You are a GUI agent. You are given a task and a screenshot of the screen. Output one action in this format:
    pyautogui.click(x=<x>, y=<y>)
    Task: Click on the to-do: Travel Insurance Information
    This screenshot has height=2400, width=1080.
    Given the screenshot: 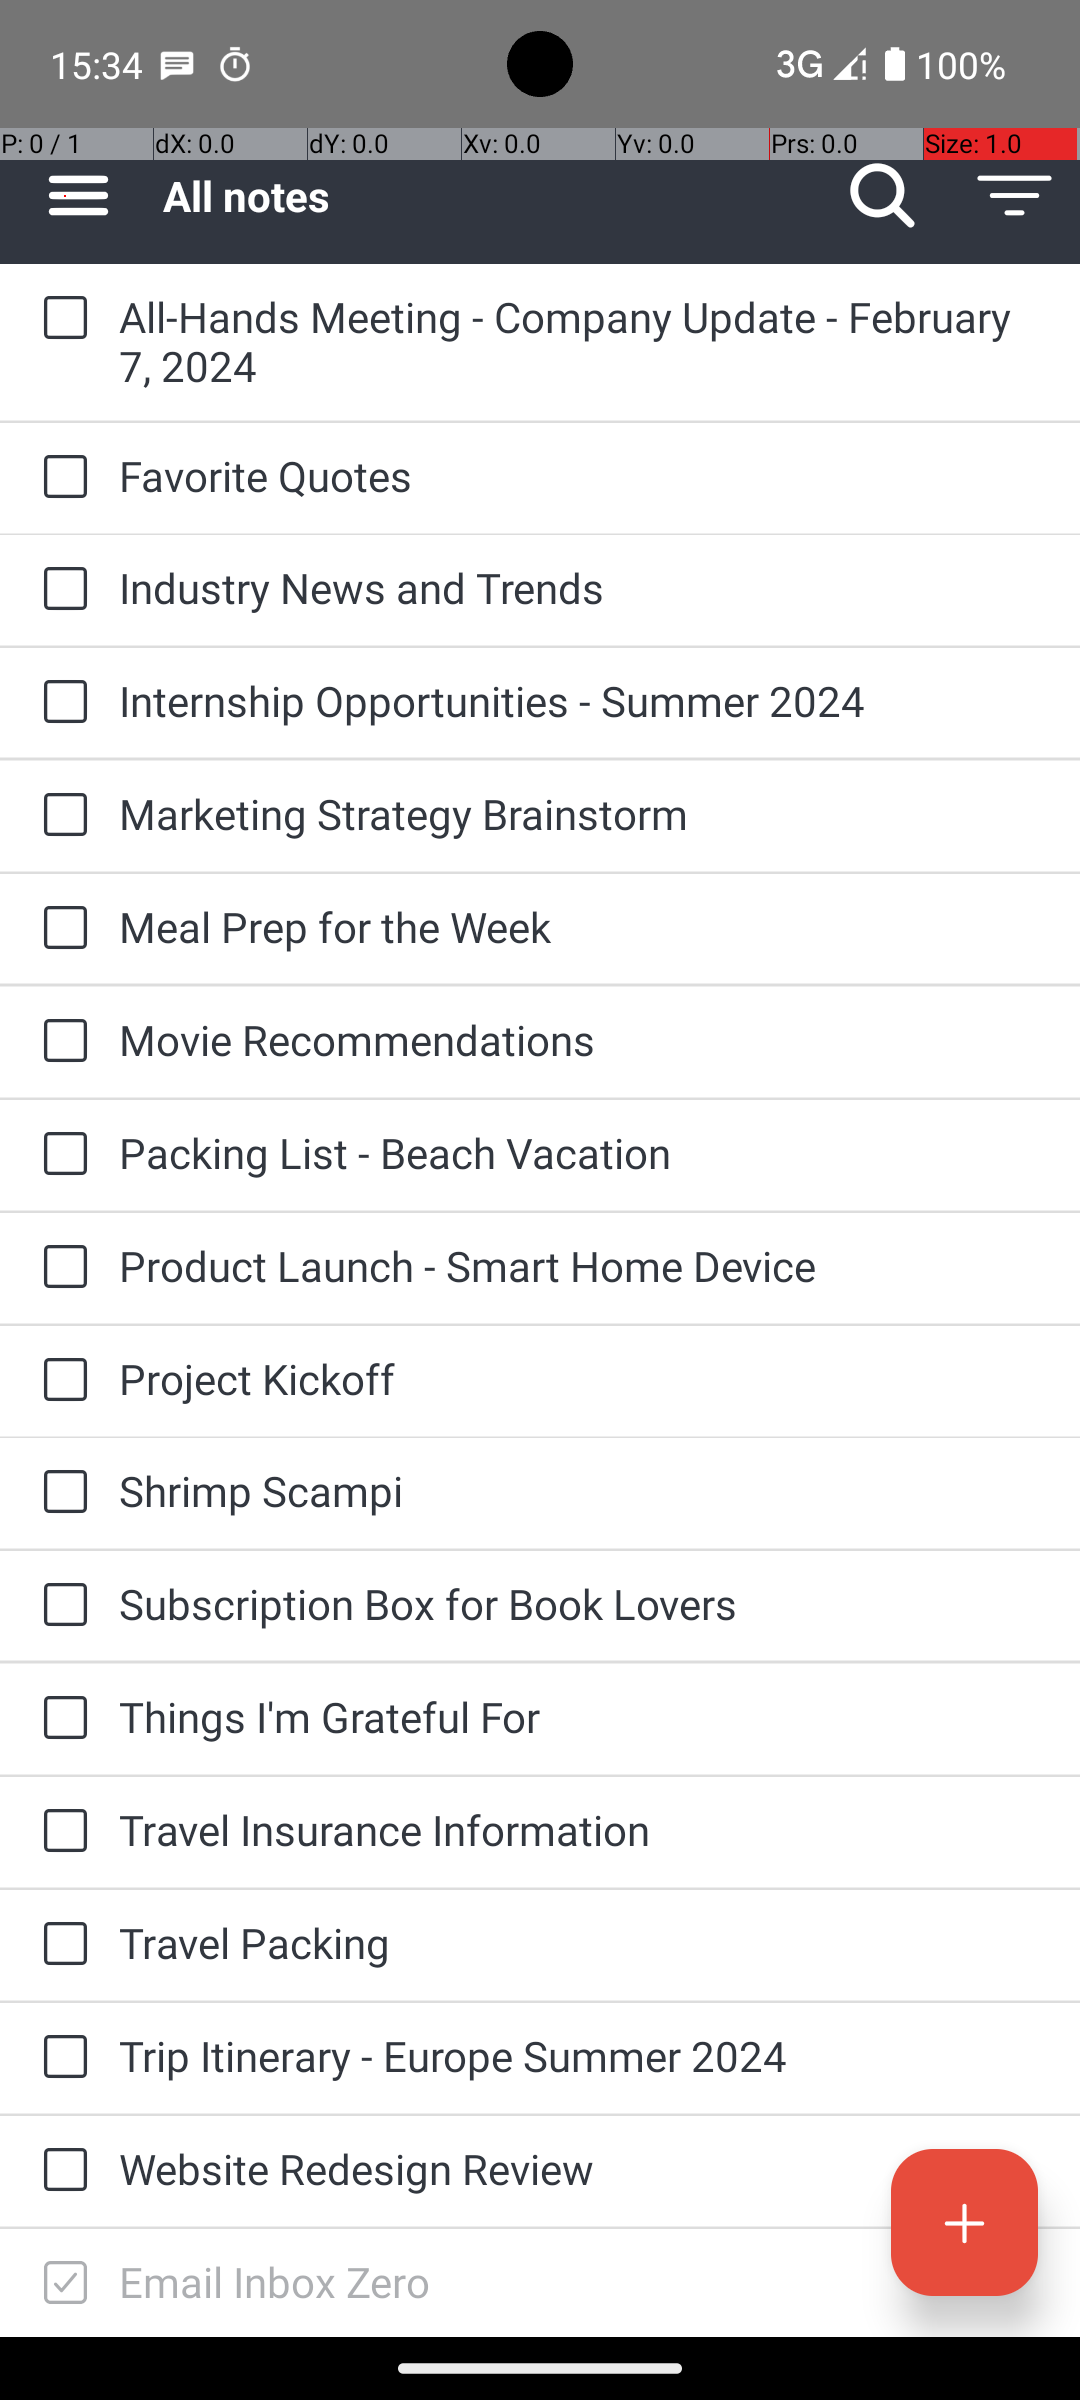 What is the action you would take?
    pyautogui.click(x=60, y=1832)
    